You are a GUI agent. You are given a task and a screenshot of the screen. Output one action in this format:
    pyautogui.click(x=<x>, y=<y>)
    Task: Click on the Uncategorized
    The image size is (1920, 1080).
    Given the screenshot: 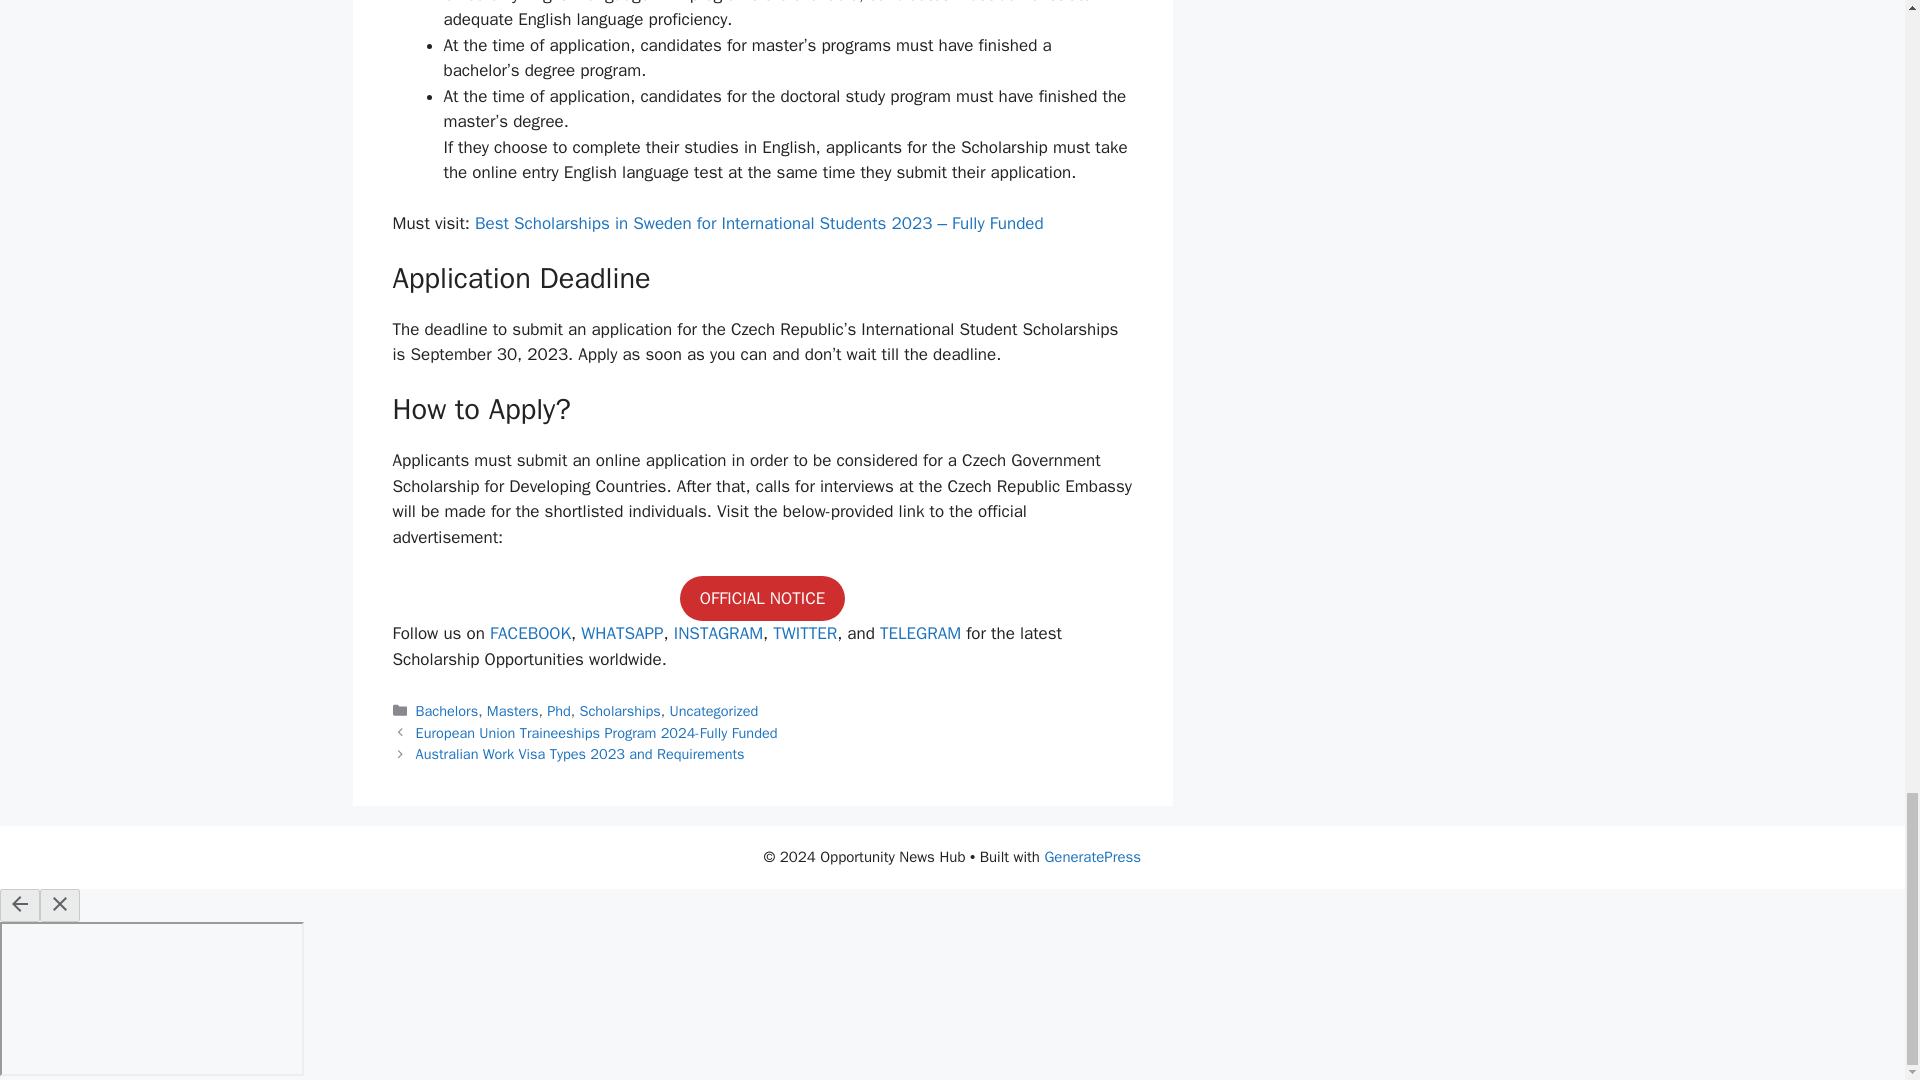 What is the action you would take?
    pyautogui.click(x=713, y=711)
    